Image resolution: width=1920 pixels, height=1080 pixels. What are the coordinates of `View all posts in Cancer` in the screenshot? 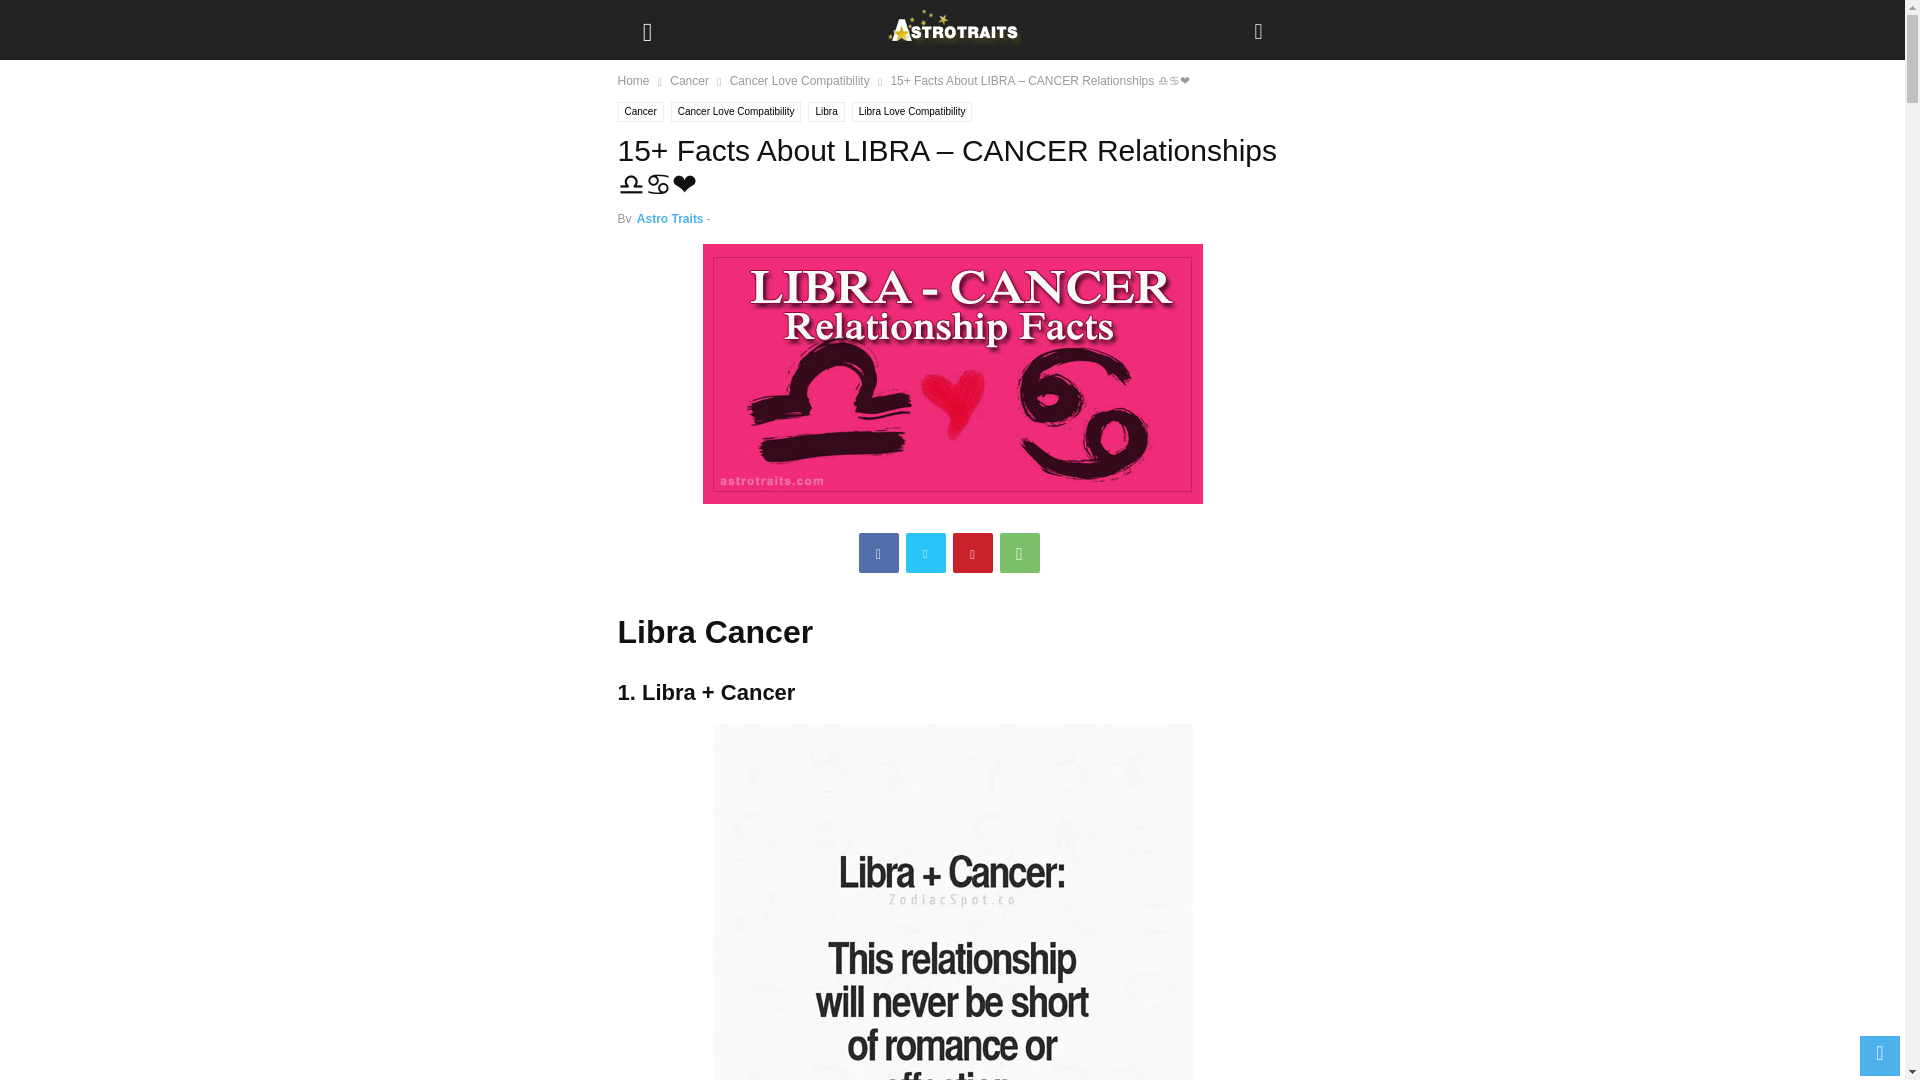 It's located at (689, 80).